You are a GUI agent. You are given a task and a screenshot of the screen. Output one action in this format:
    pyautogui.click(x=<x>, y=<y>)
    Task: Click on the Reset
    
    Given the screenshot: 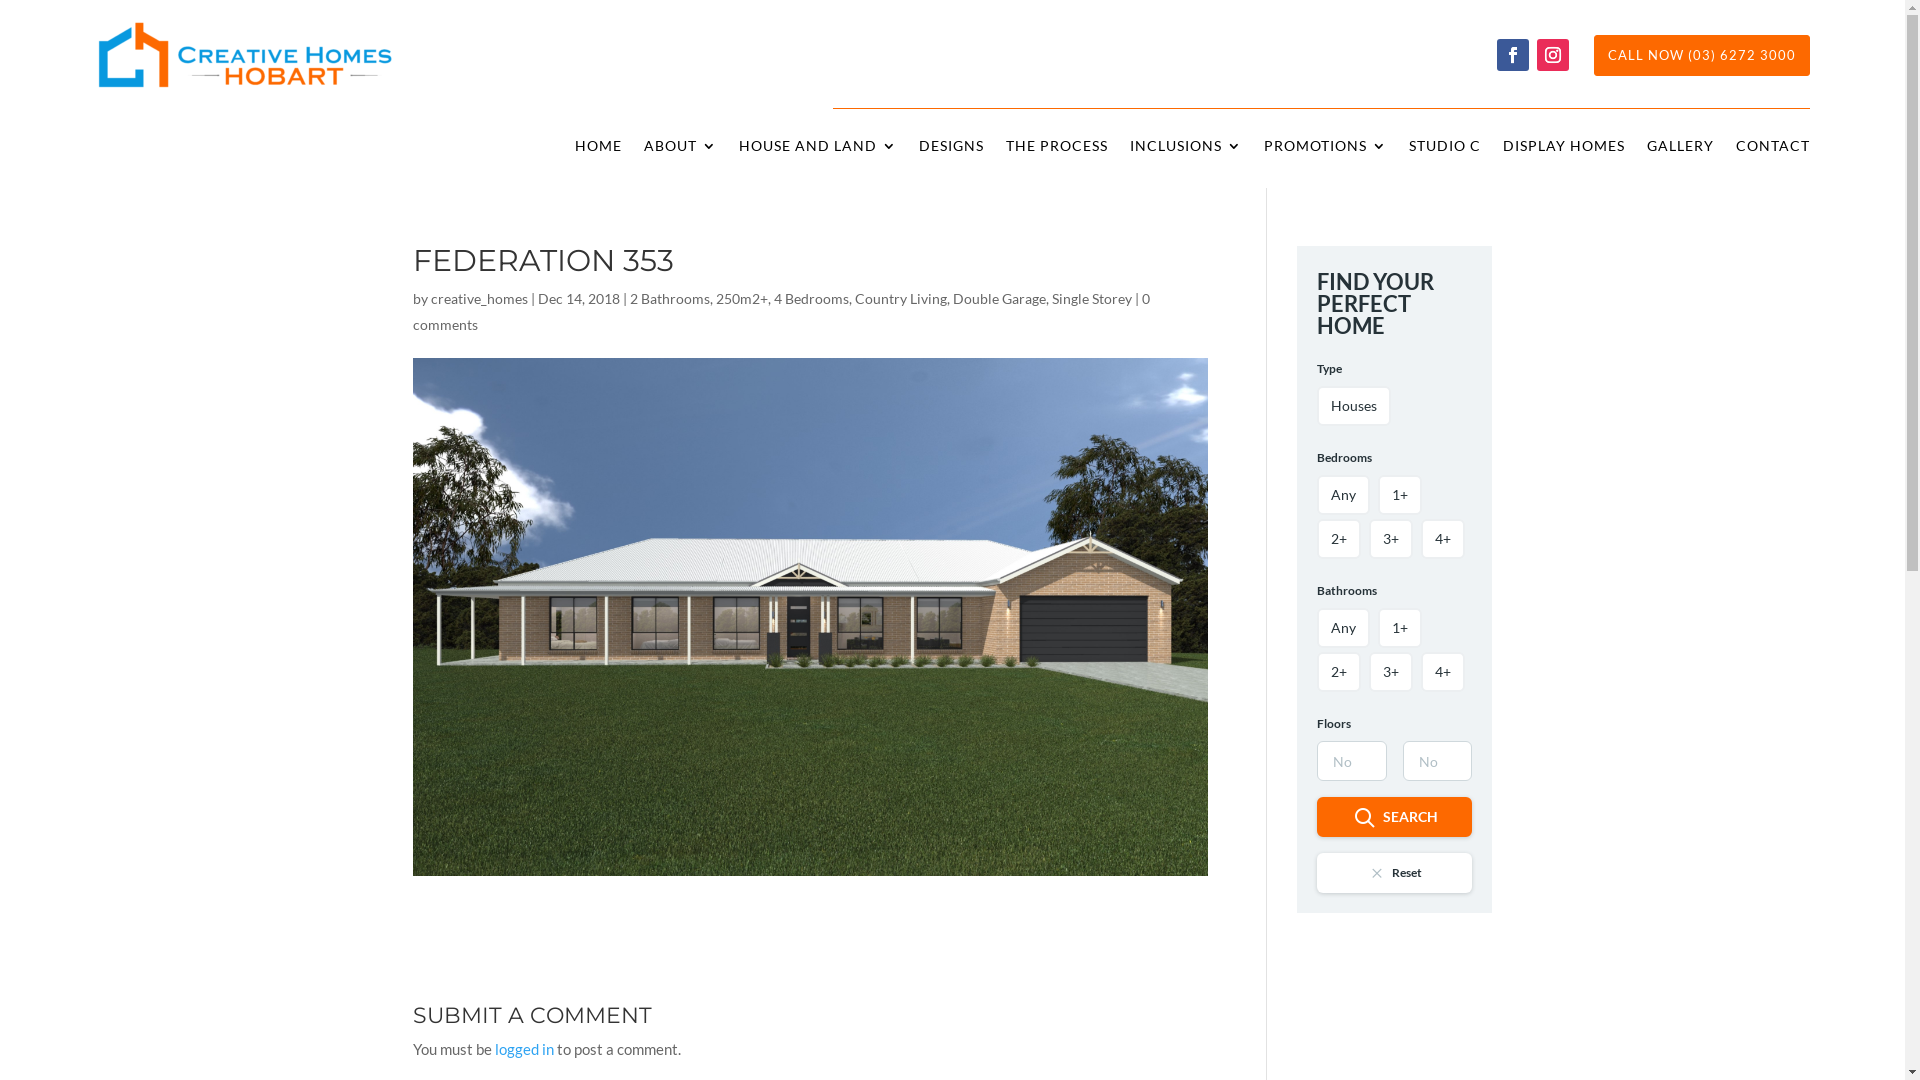 What is the action you would take?
    pyautogui.click(x=1394, y=873)
    